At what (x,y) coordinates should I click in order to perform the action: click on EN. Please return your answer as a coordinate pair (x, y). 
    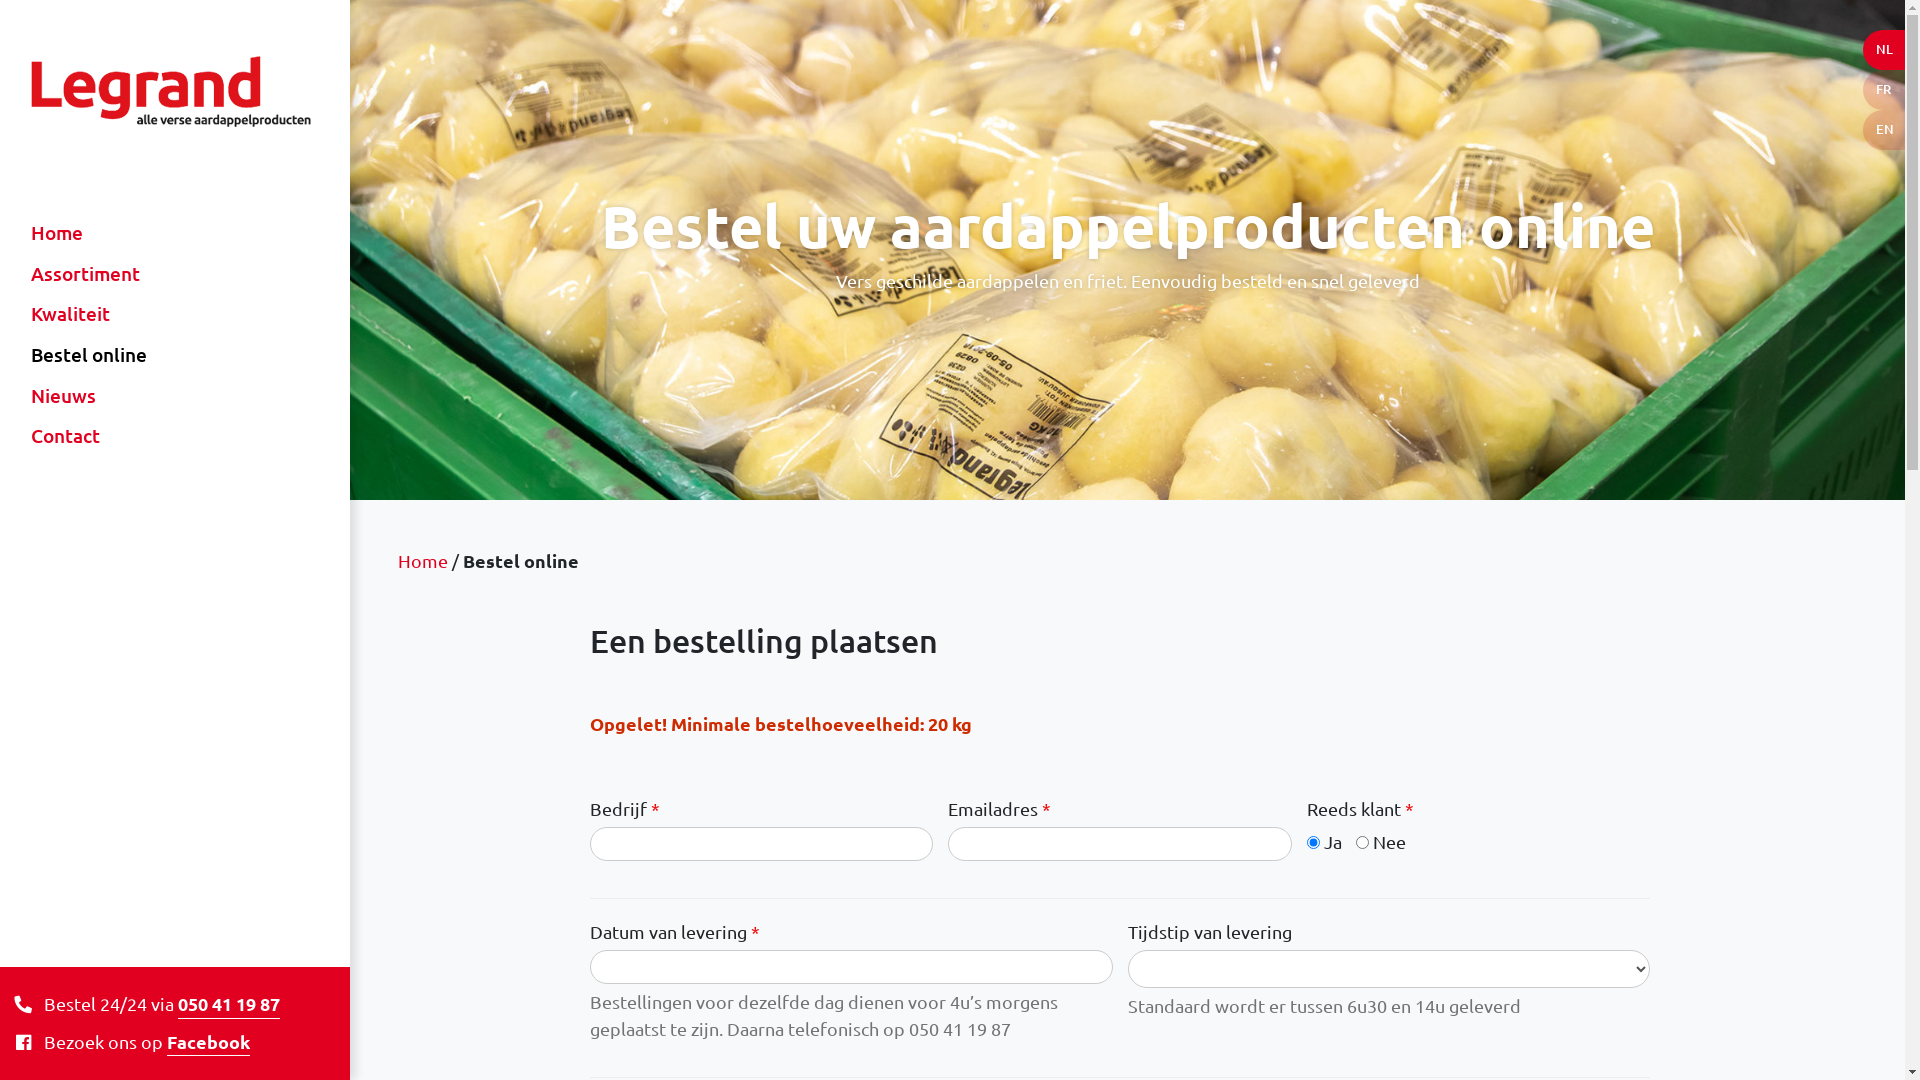
    Looking at the image, I should click on (1884, 130).